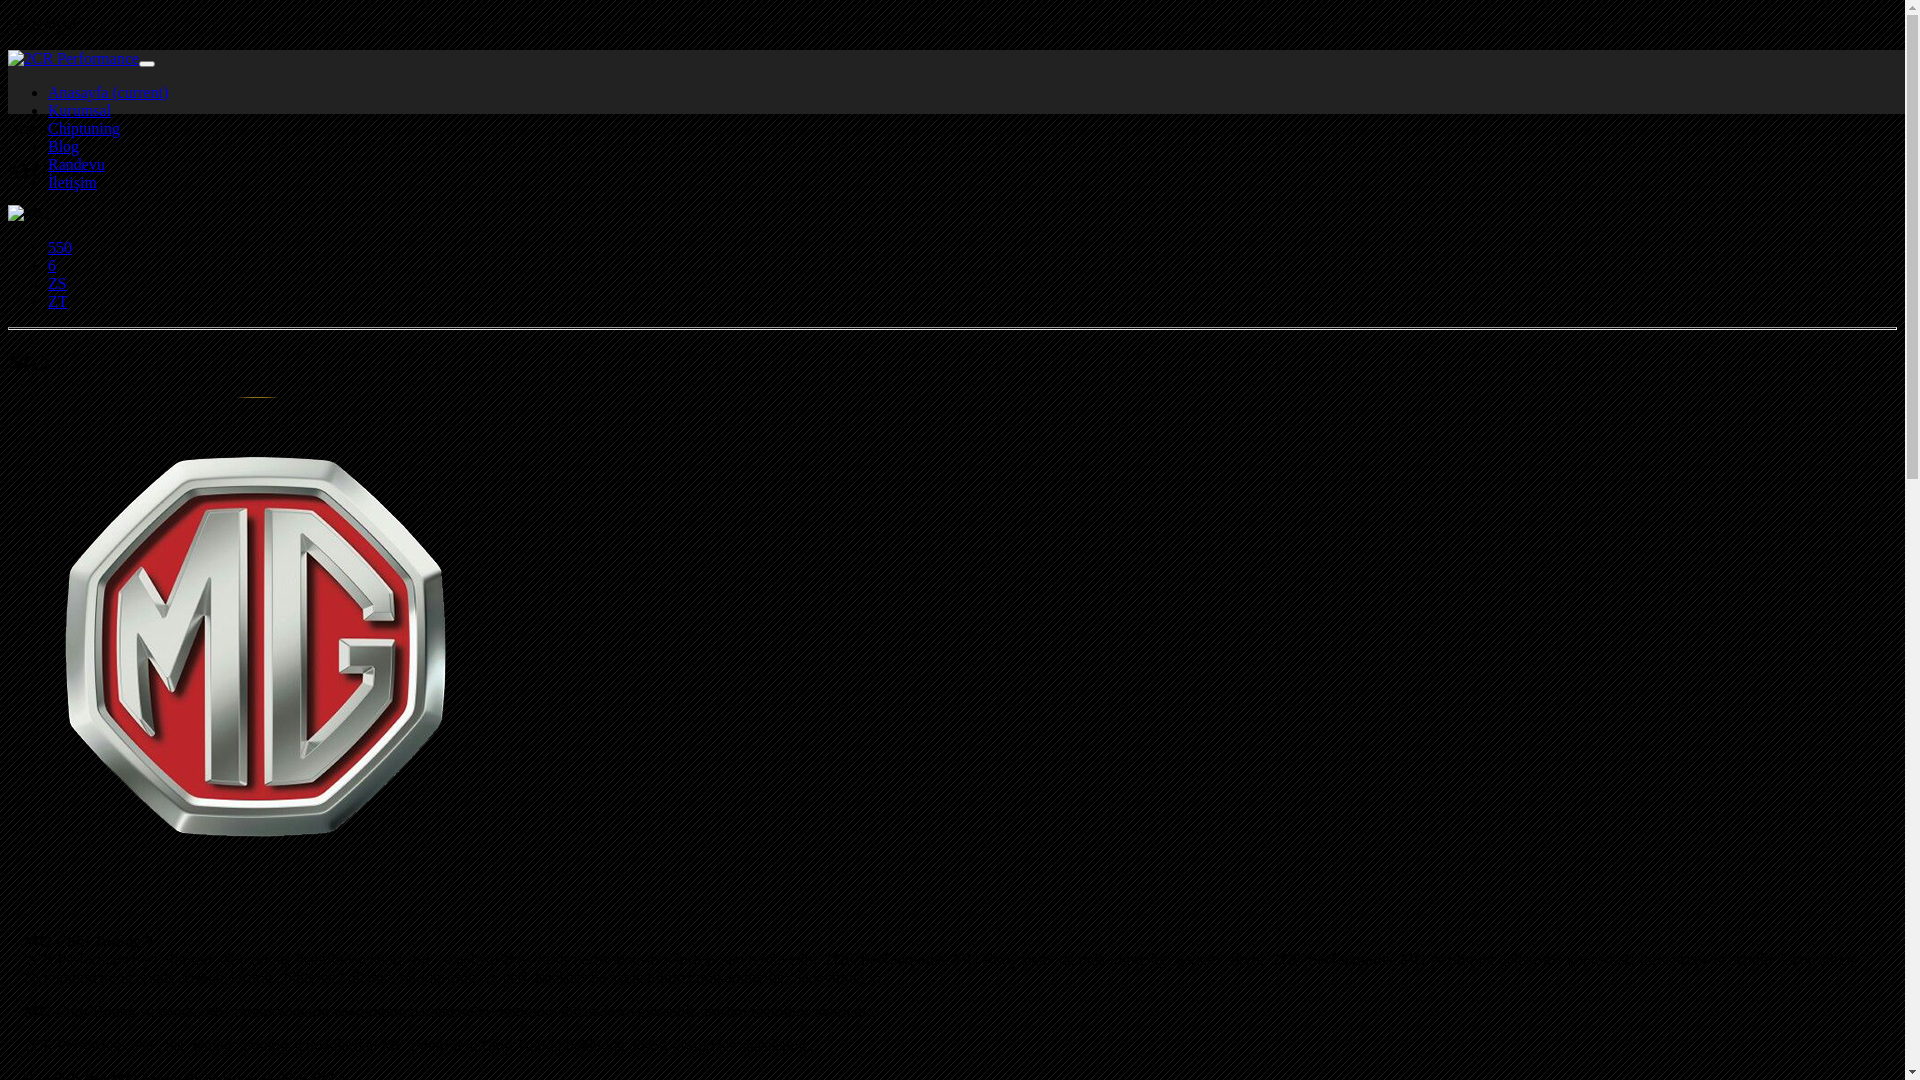 Image resolution: width=1920 pixels, height=1080 pixels. What do you see at coordinates (108, 92) in the screenshot?
I see `Anasayfa (current)` at bounding box center [108, 92].